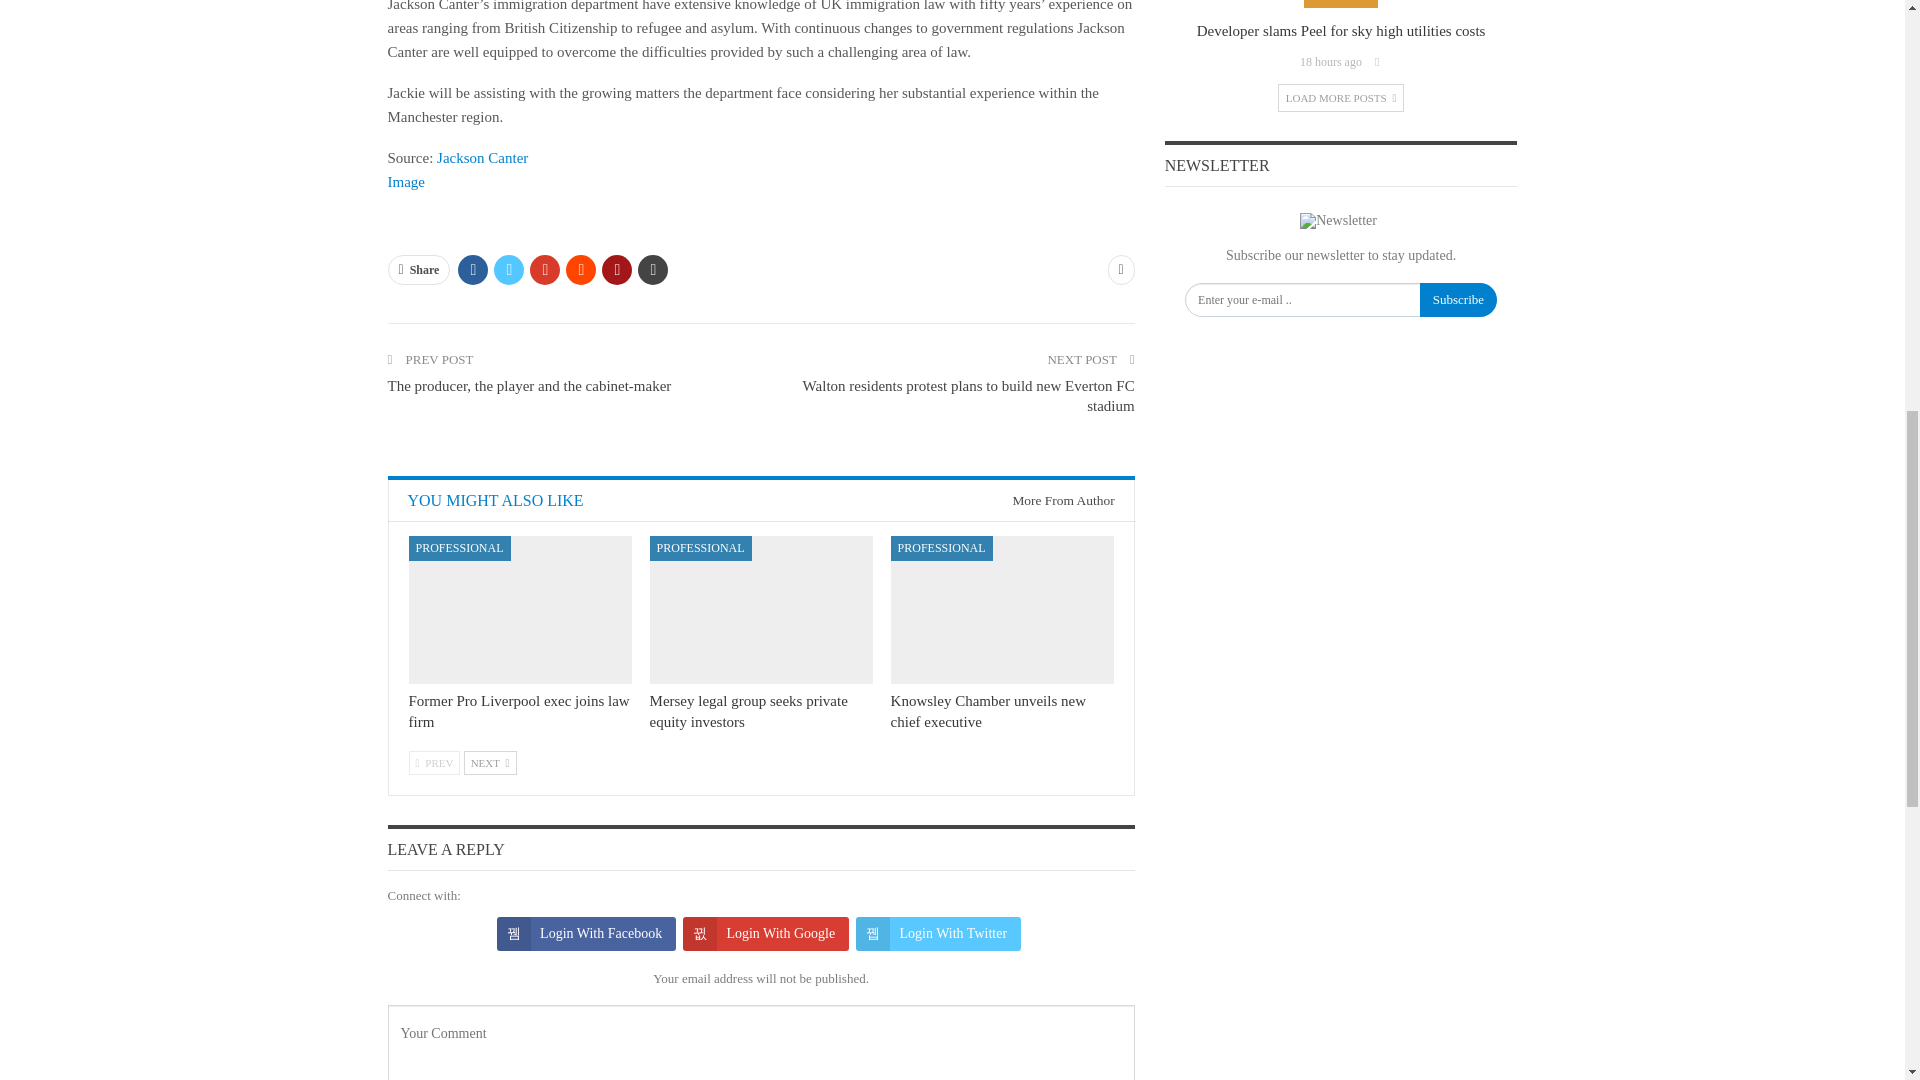 Image resolution: width=1920 pixels, height=1080 pixels. I want to click on Knowsley Chamber unveils new chief executive, so click(1002, 608).